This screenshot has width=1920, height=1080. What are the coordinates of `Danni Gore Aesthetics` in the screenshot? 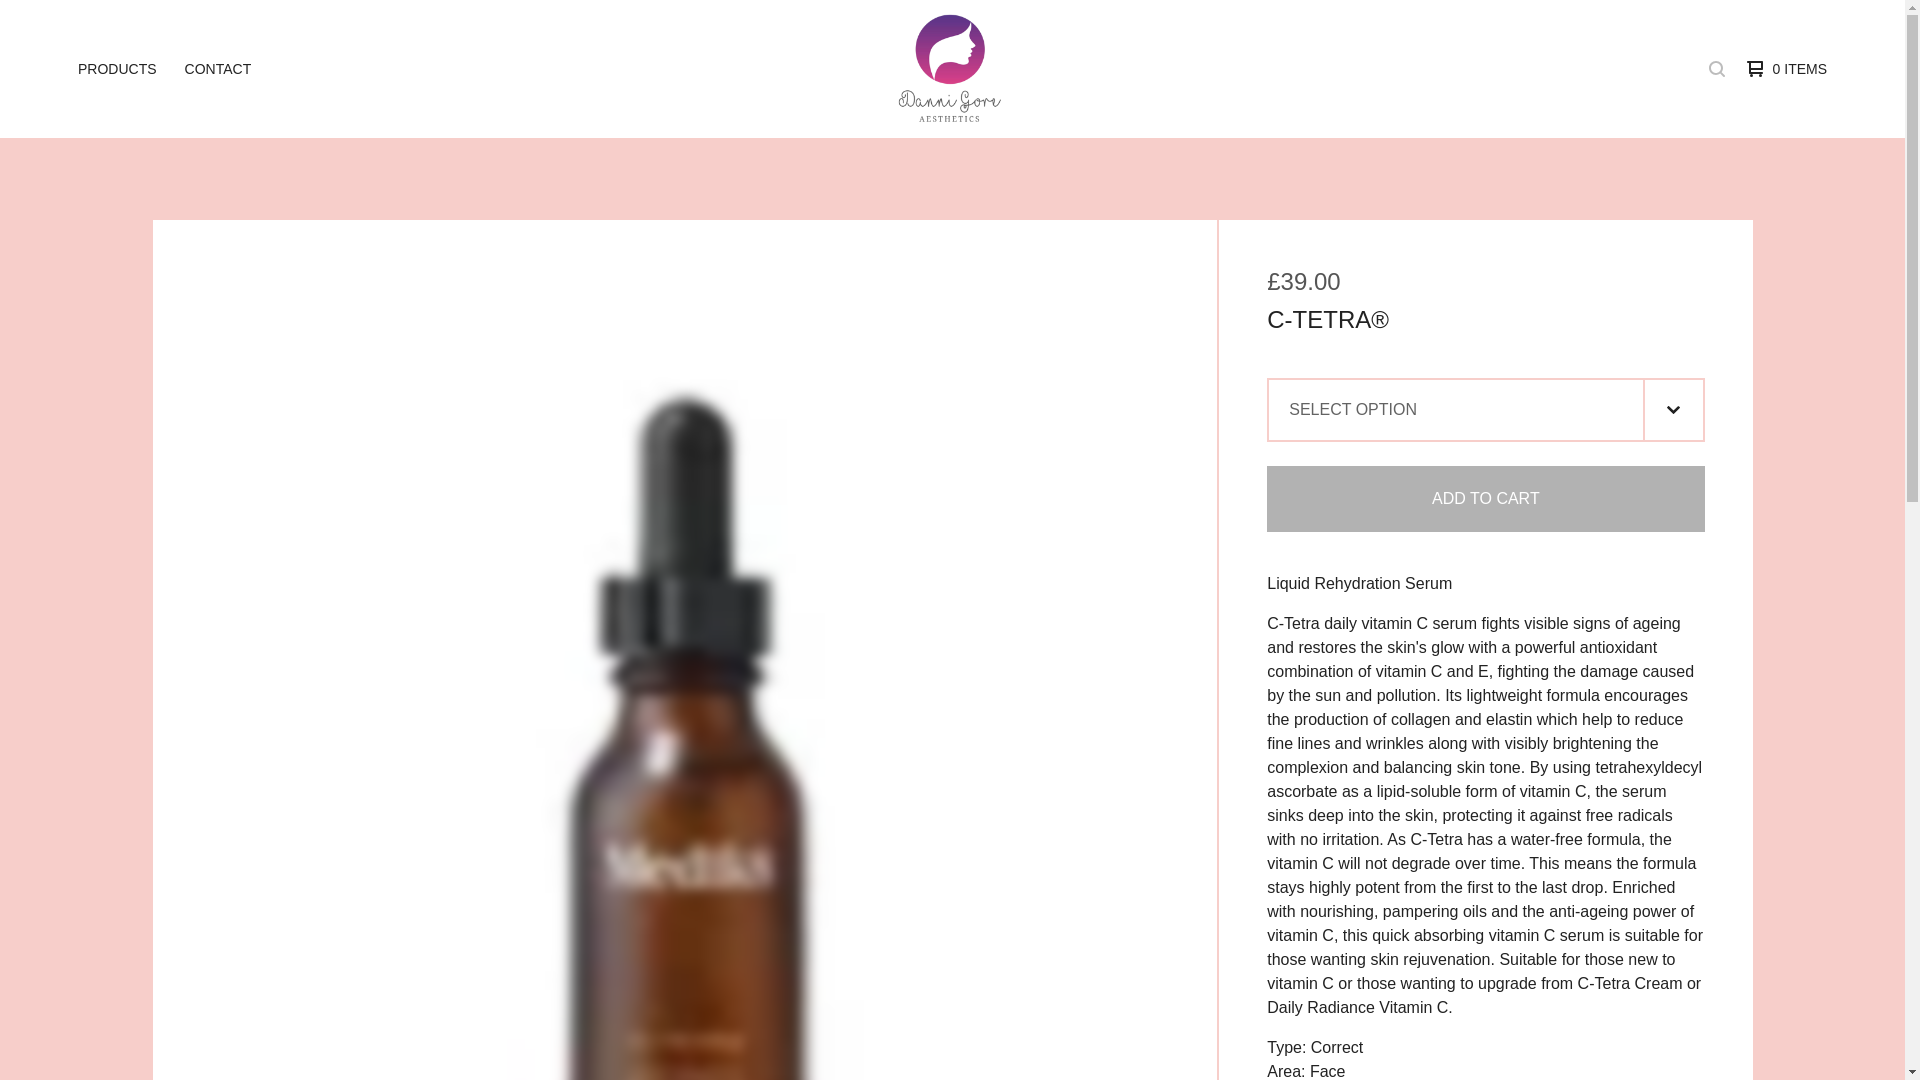 It's located at (949, 68).